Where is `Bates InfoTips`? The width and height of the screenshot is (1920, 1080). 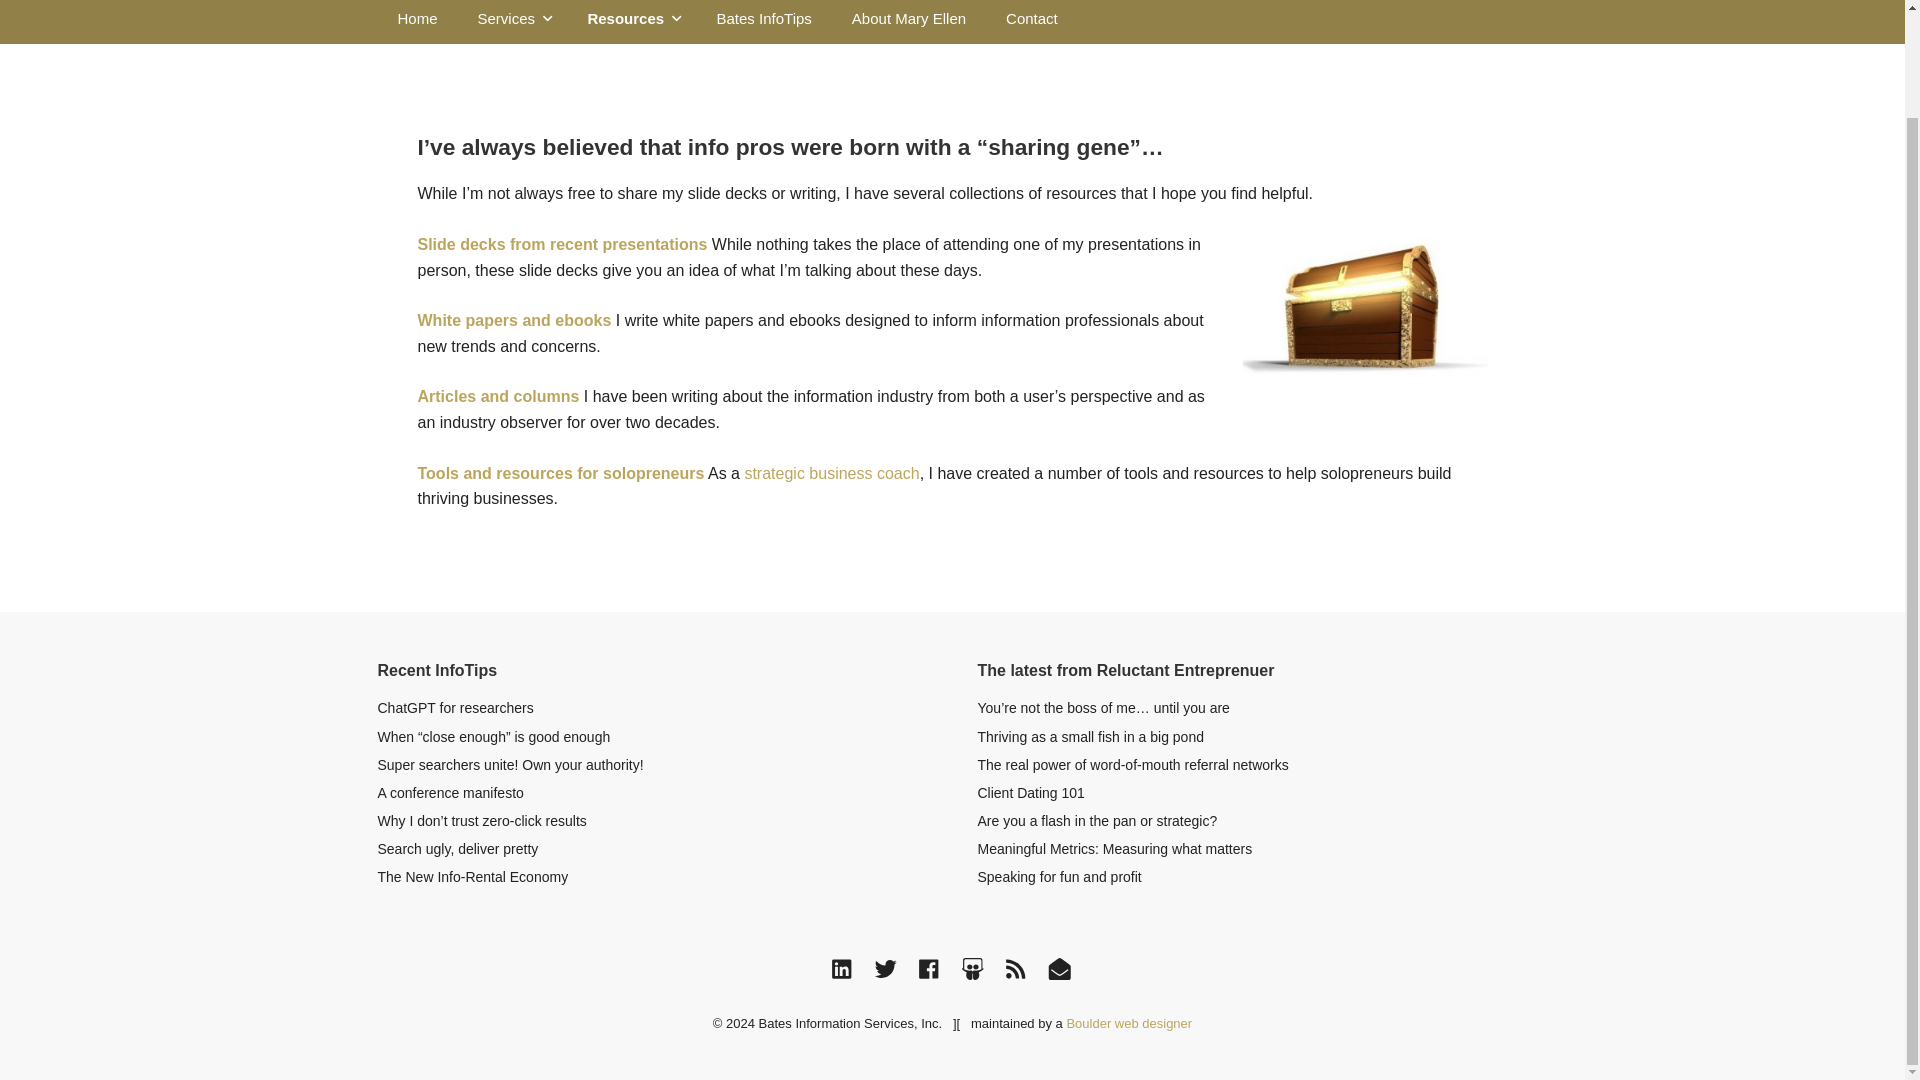
Bates InfoTips is located at coordinates (764, 22).